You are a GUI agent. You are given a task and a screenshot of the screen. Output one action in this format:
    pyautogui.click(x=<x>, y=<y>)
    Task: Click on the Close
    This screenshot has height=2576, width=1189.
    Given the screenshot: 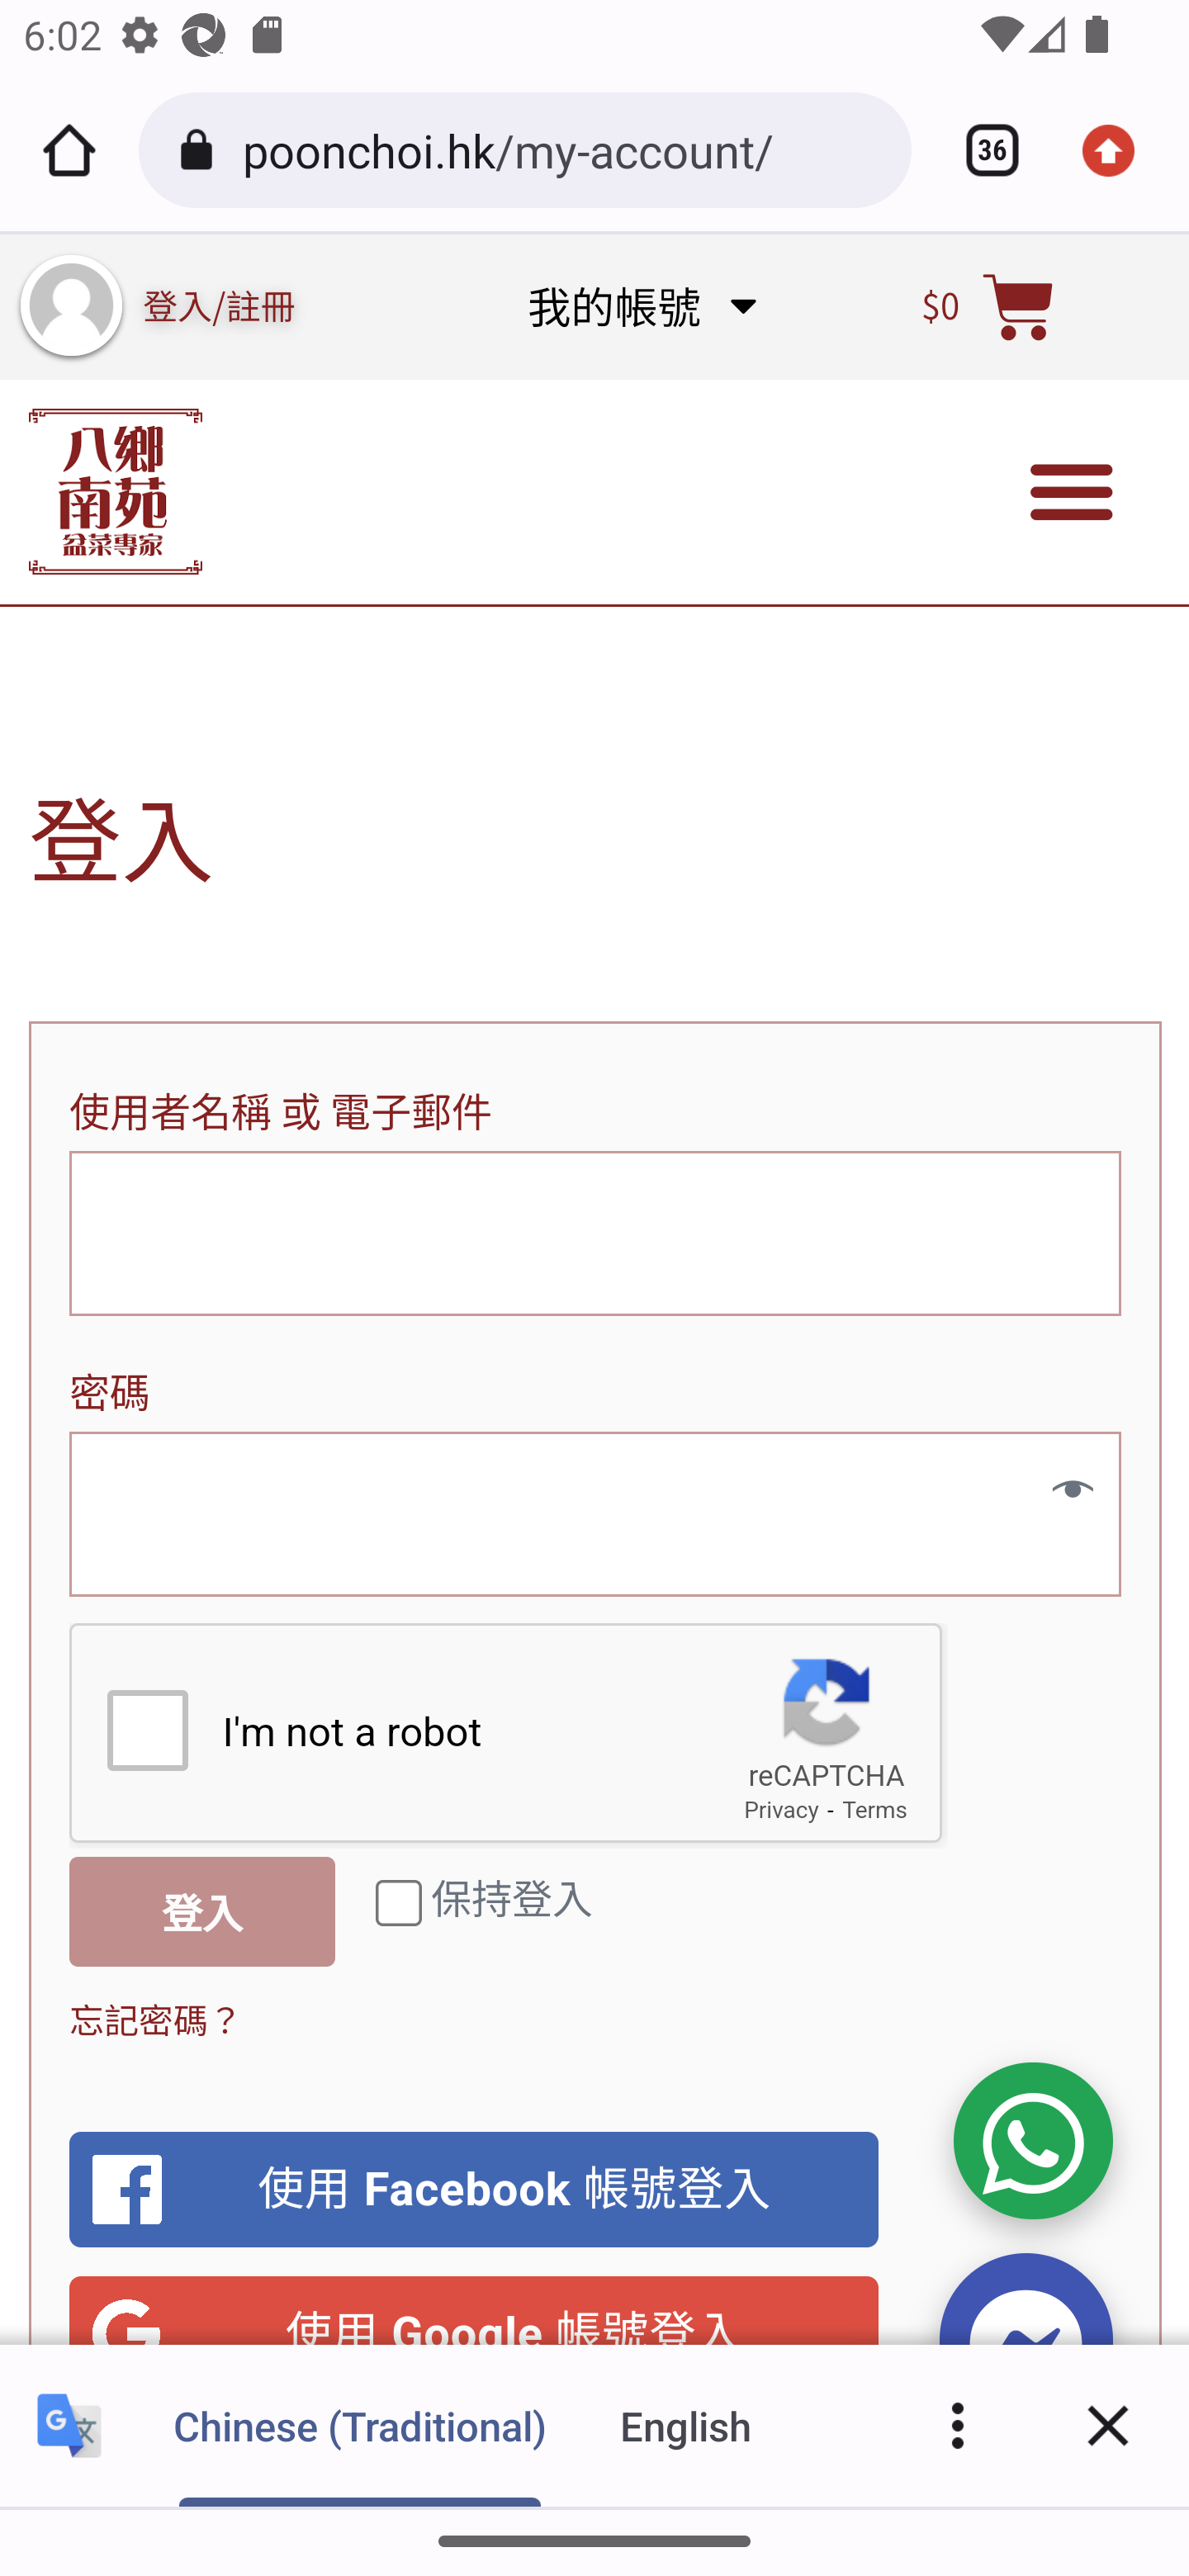 What is the action you would take?
    pyautogui.click(x=1108, y=2425)
    